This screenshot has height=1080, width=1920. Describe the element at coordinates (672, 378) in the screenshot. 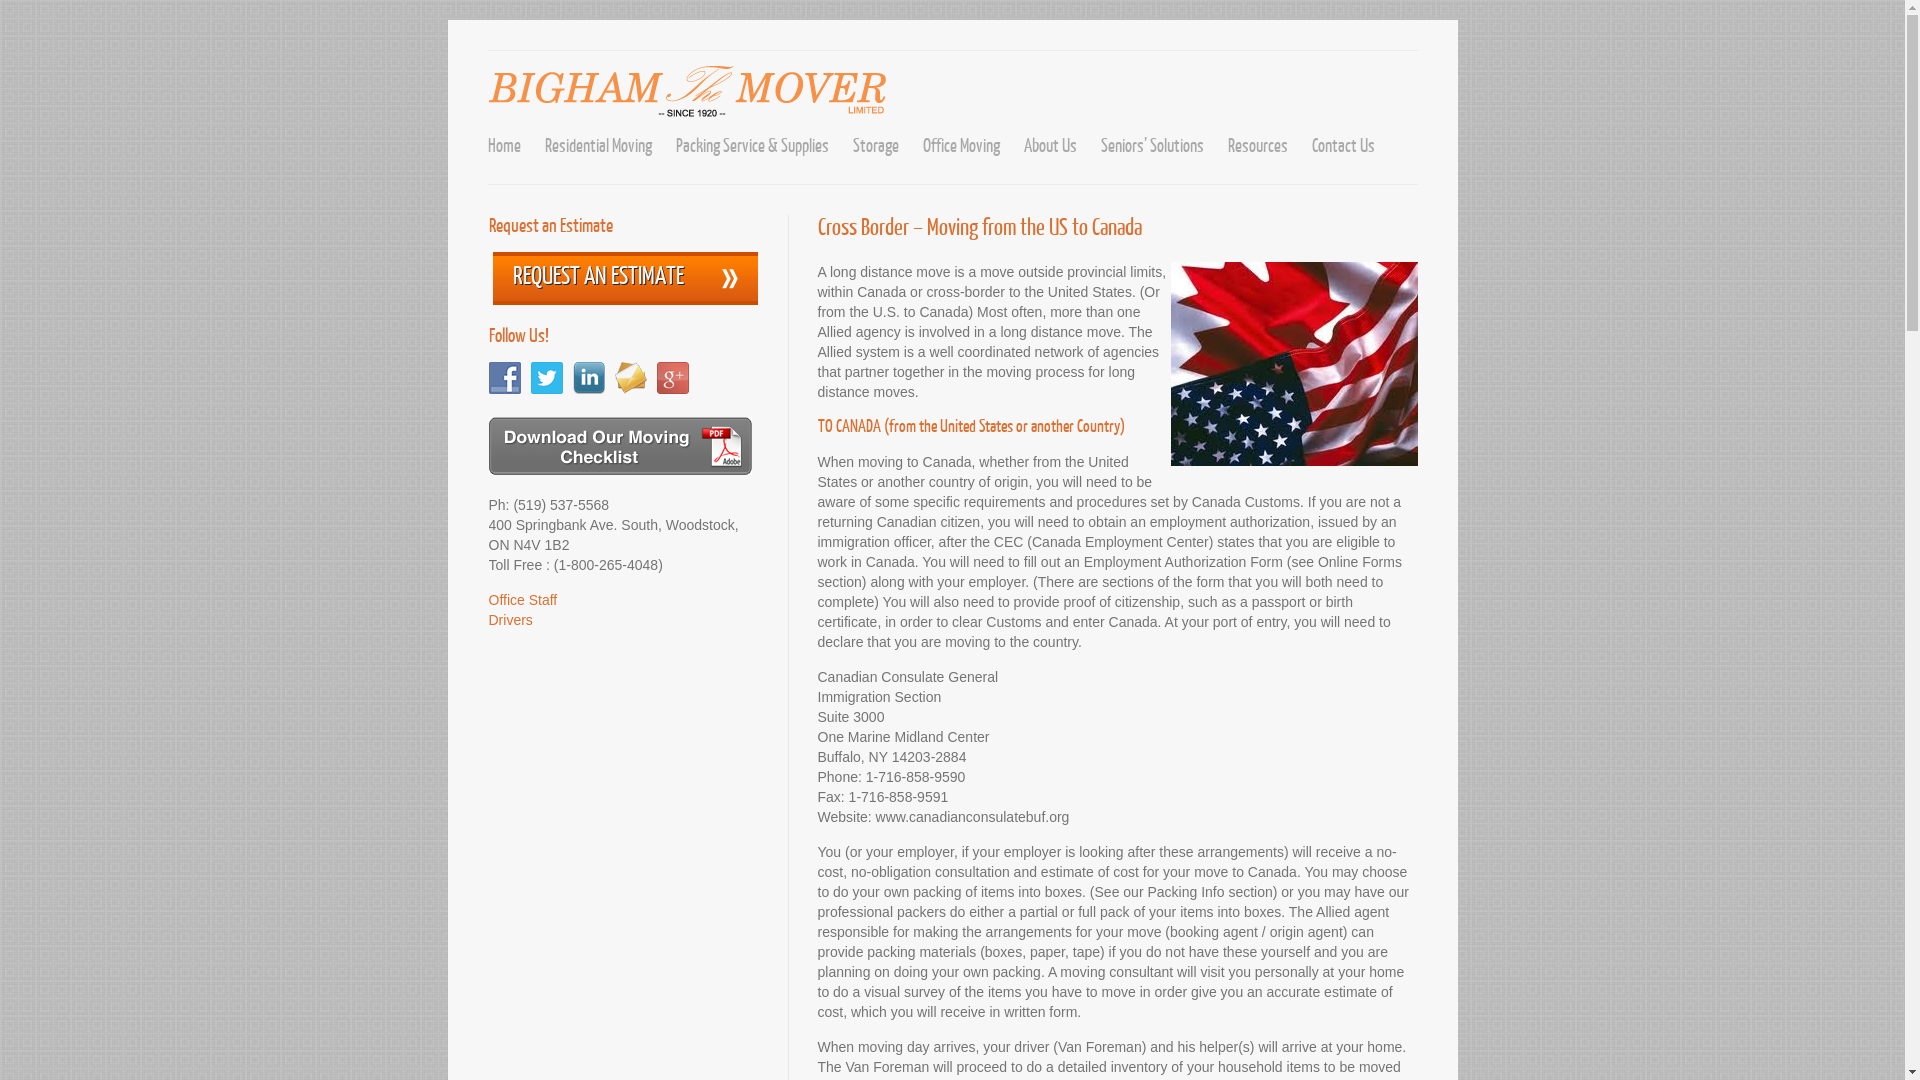

I see `Connect with us on Google+` at that location.